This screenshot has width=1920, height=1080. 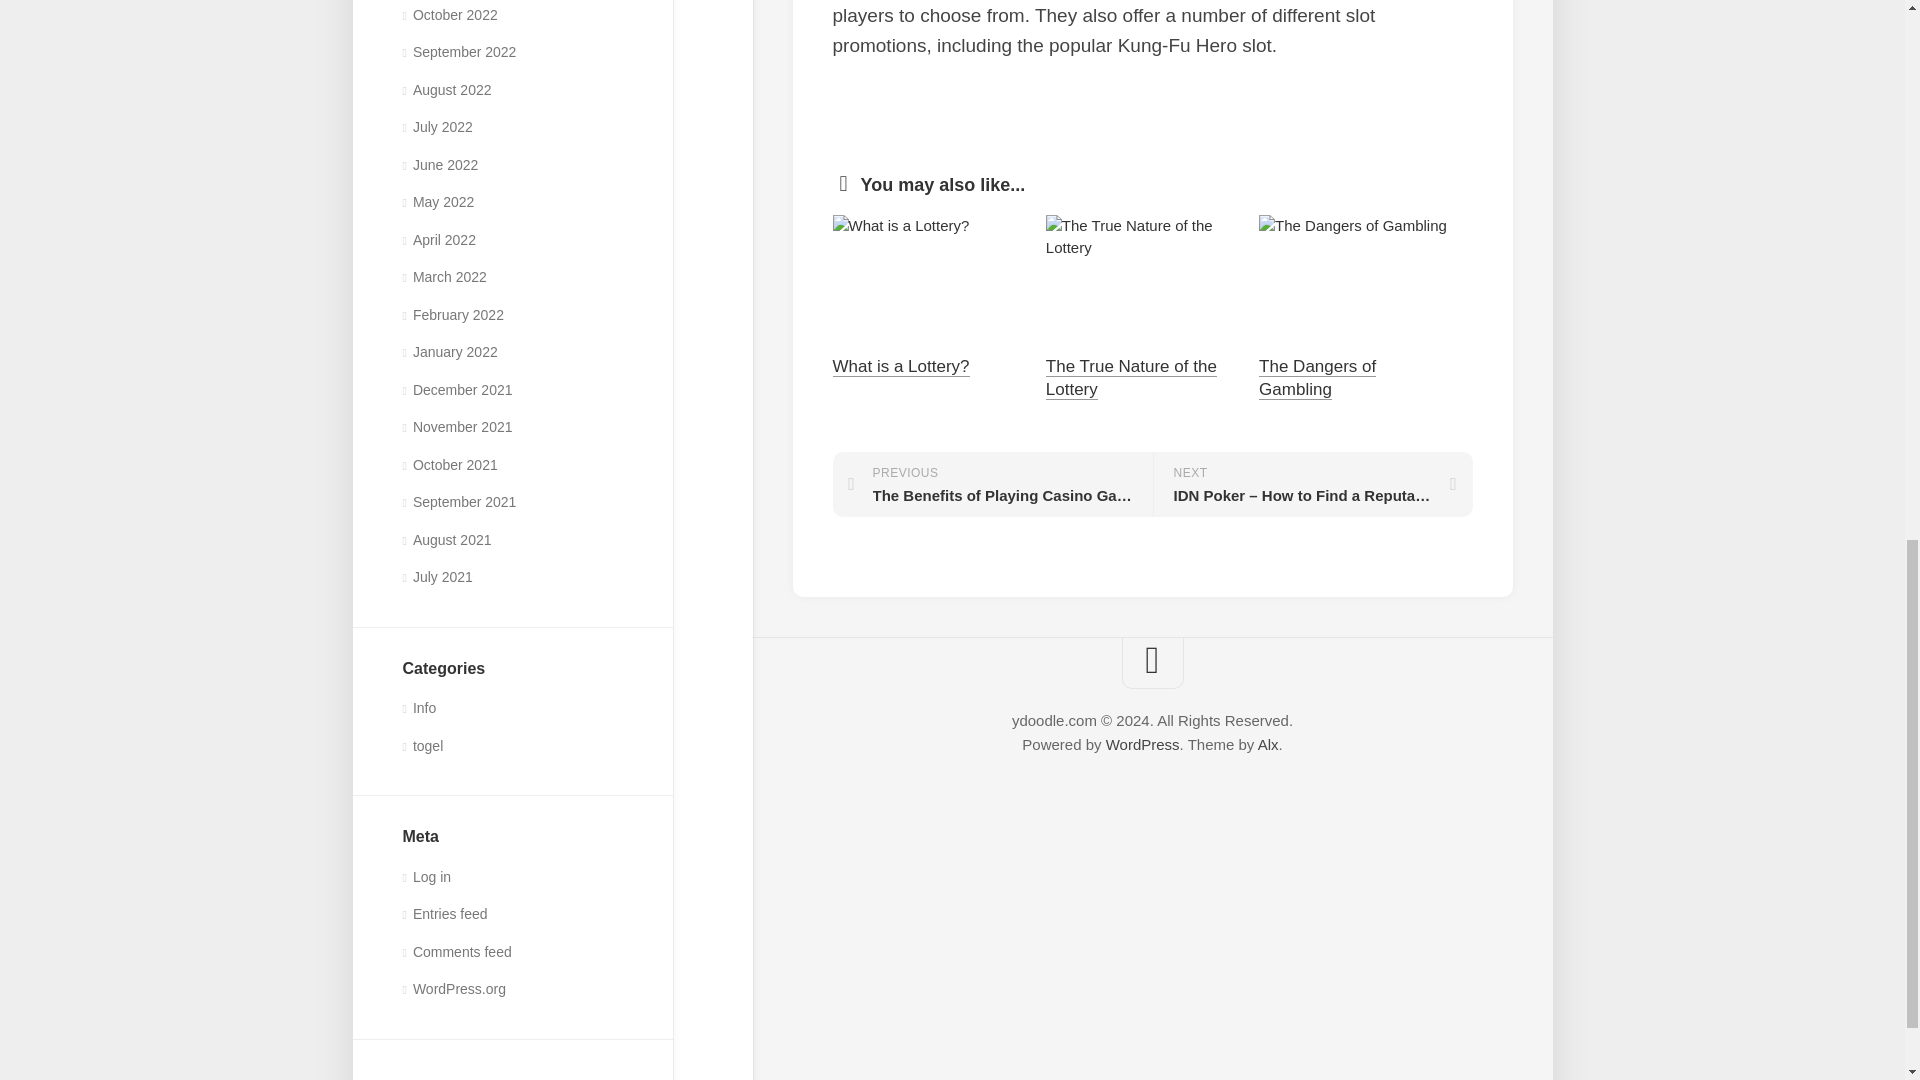 I want to click on December 2021, so click(x=456, y=390).